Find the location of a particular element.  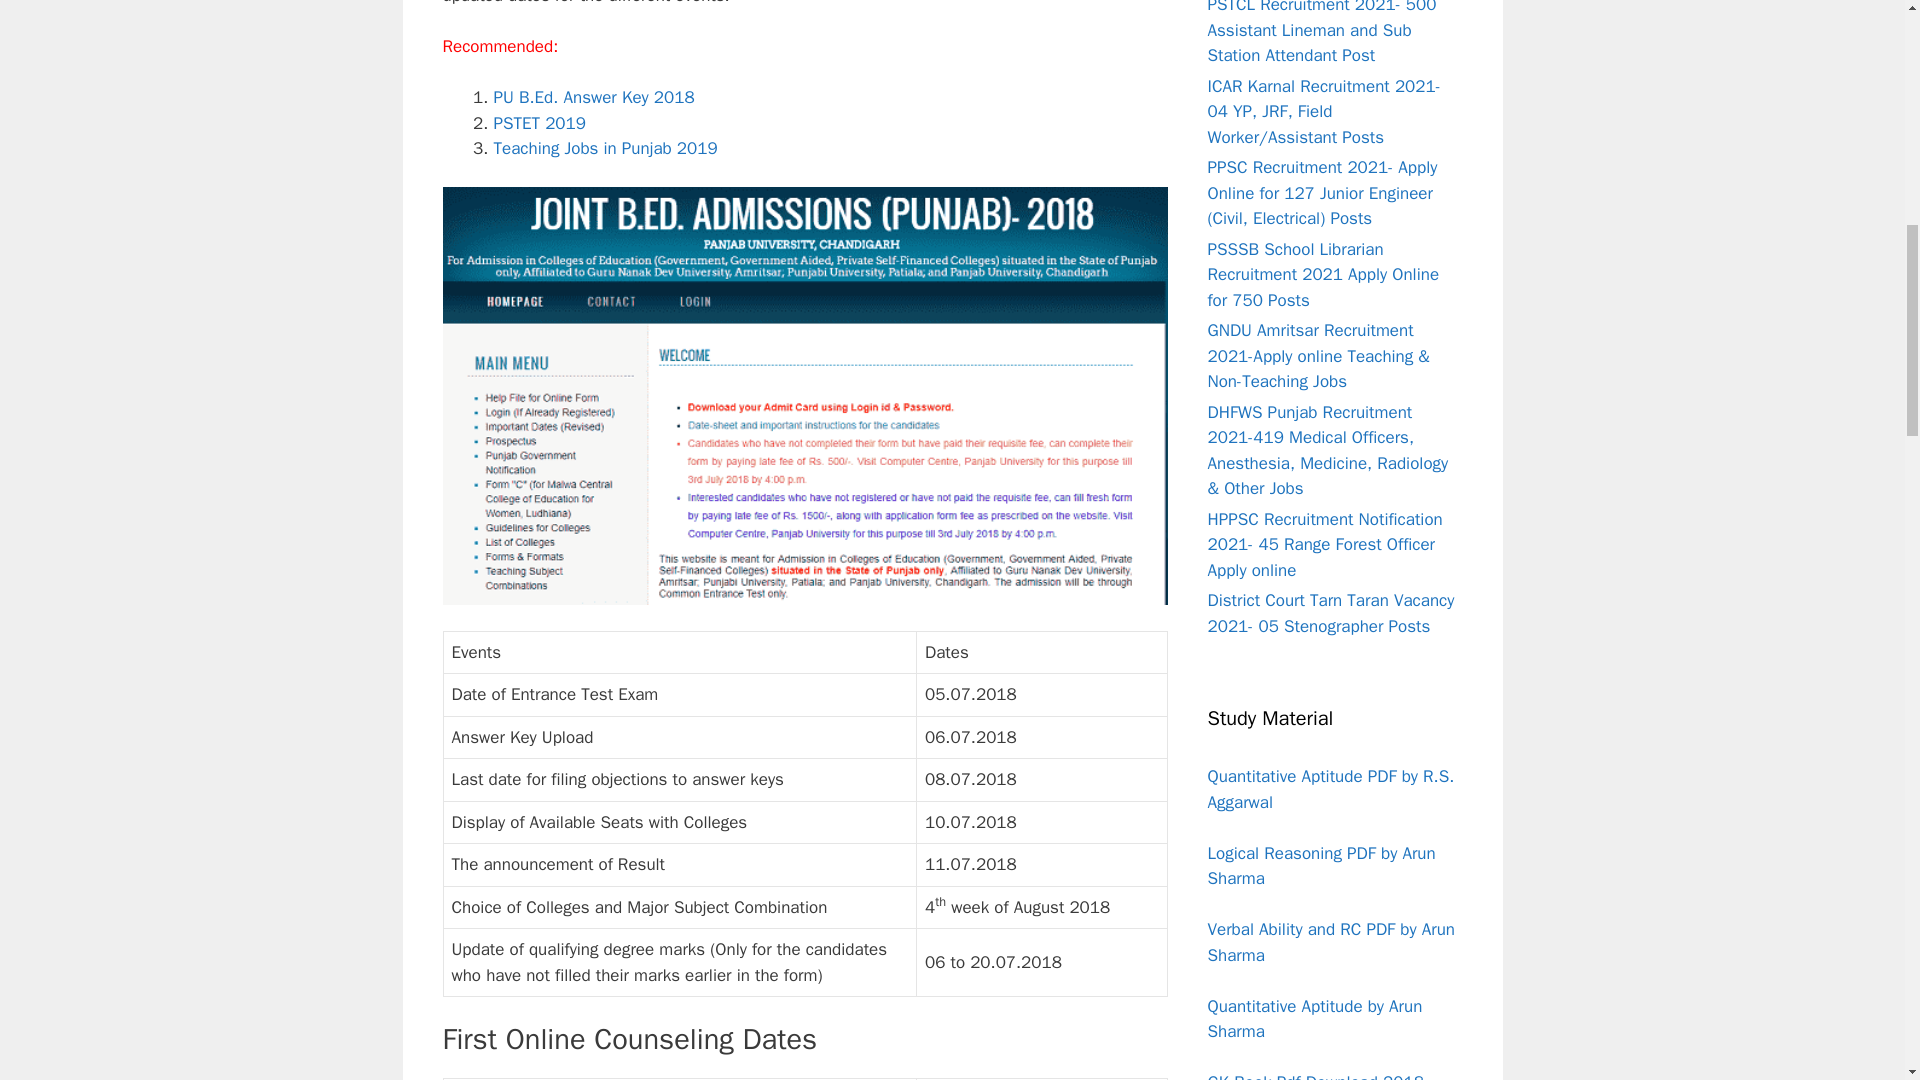

PSTET 2019 is located at coordinates (539, 123).